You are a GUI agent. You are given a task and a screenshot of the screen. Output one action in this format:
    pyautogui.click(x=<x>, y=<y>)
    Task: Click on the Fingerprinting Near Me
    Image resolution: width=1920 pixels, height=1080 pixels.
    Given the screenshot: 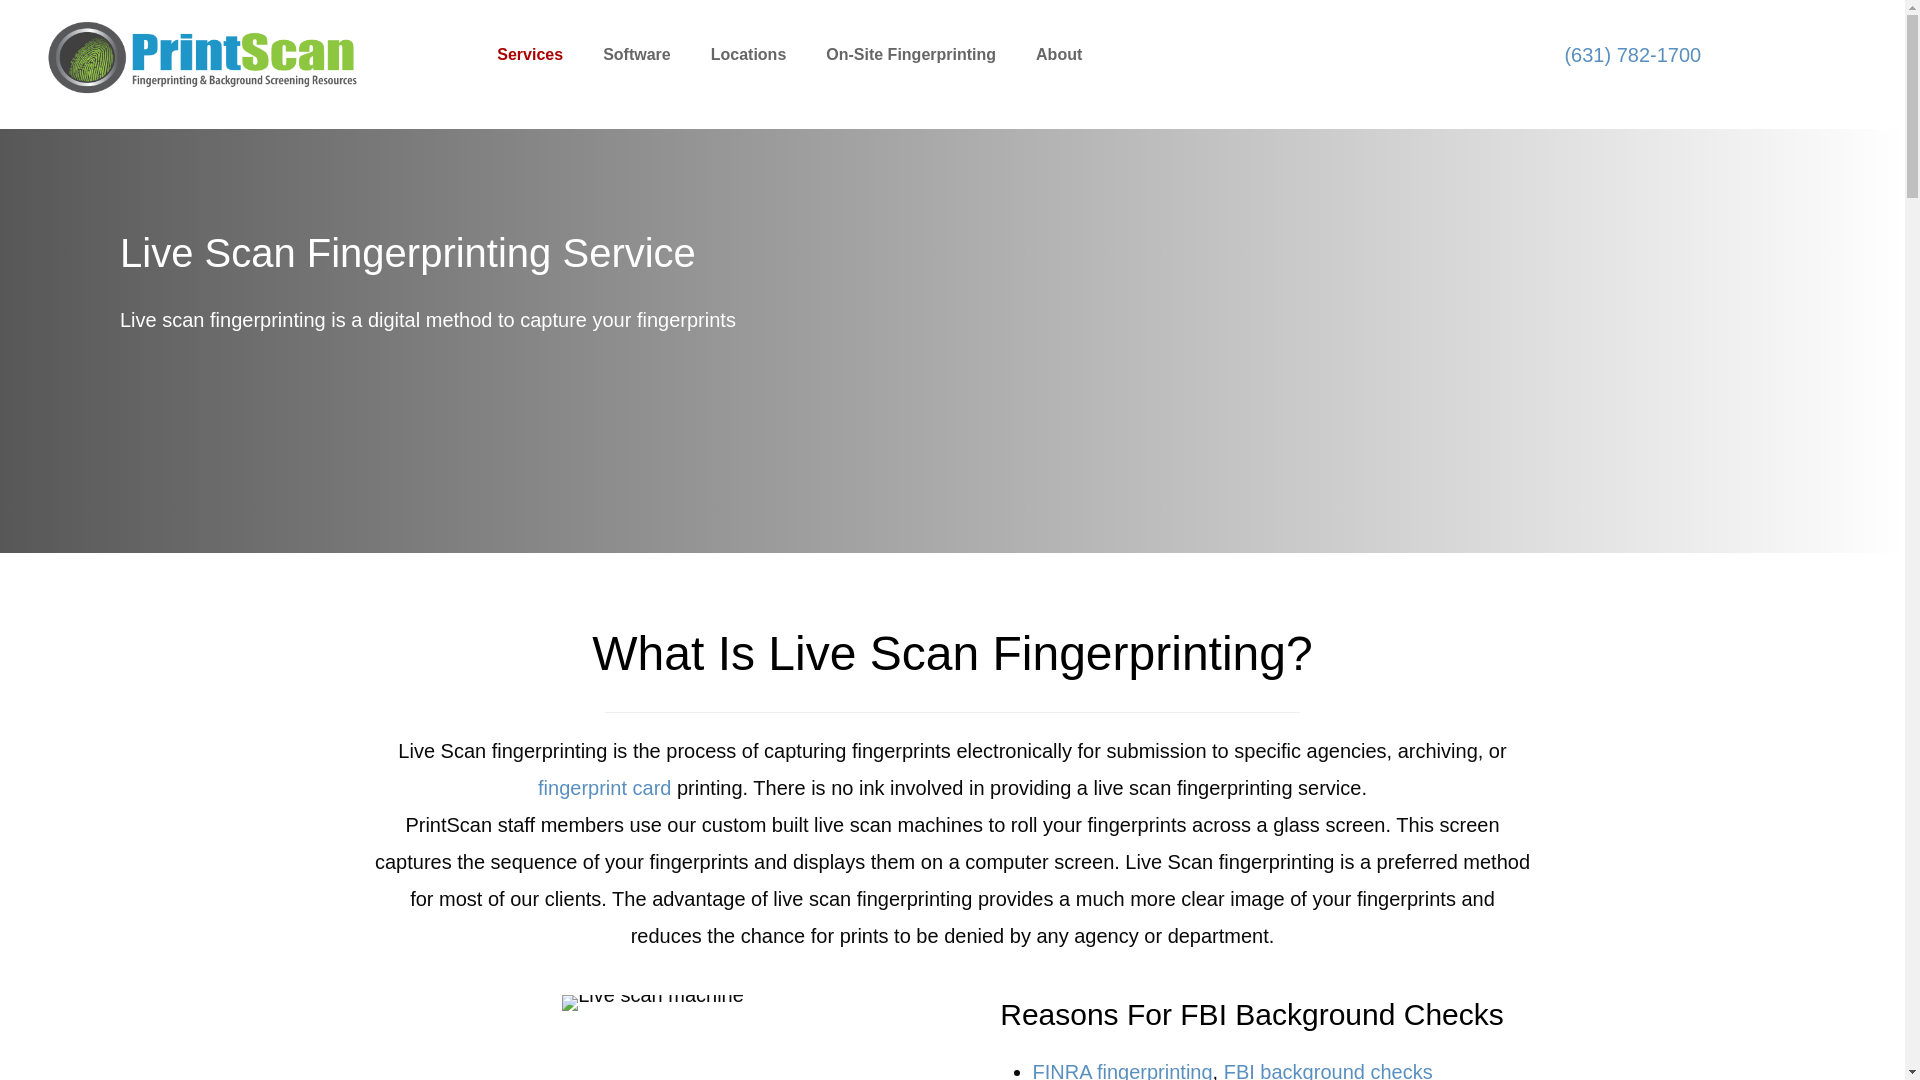 What is the action you would take?
    pyautogui.click(x=530, y=56)
    